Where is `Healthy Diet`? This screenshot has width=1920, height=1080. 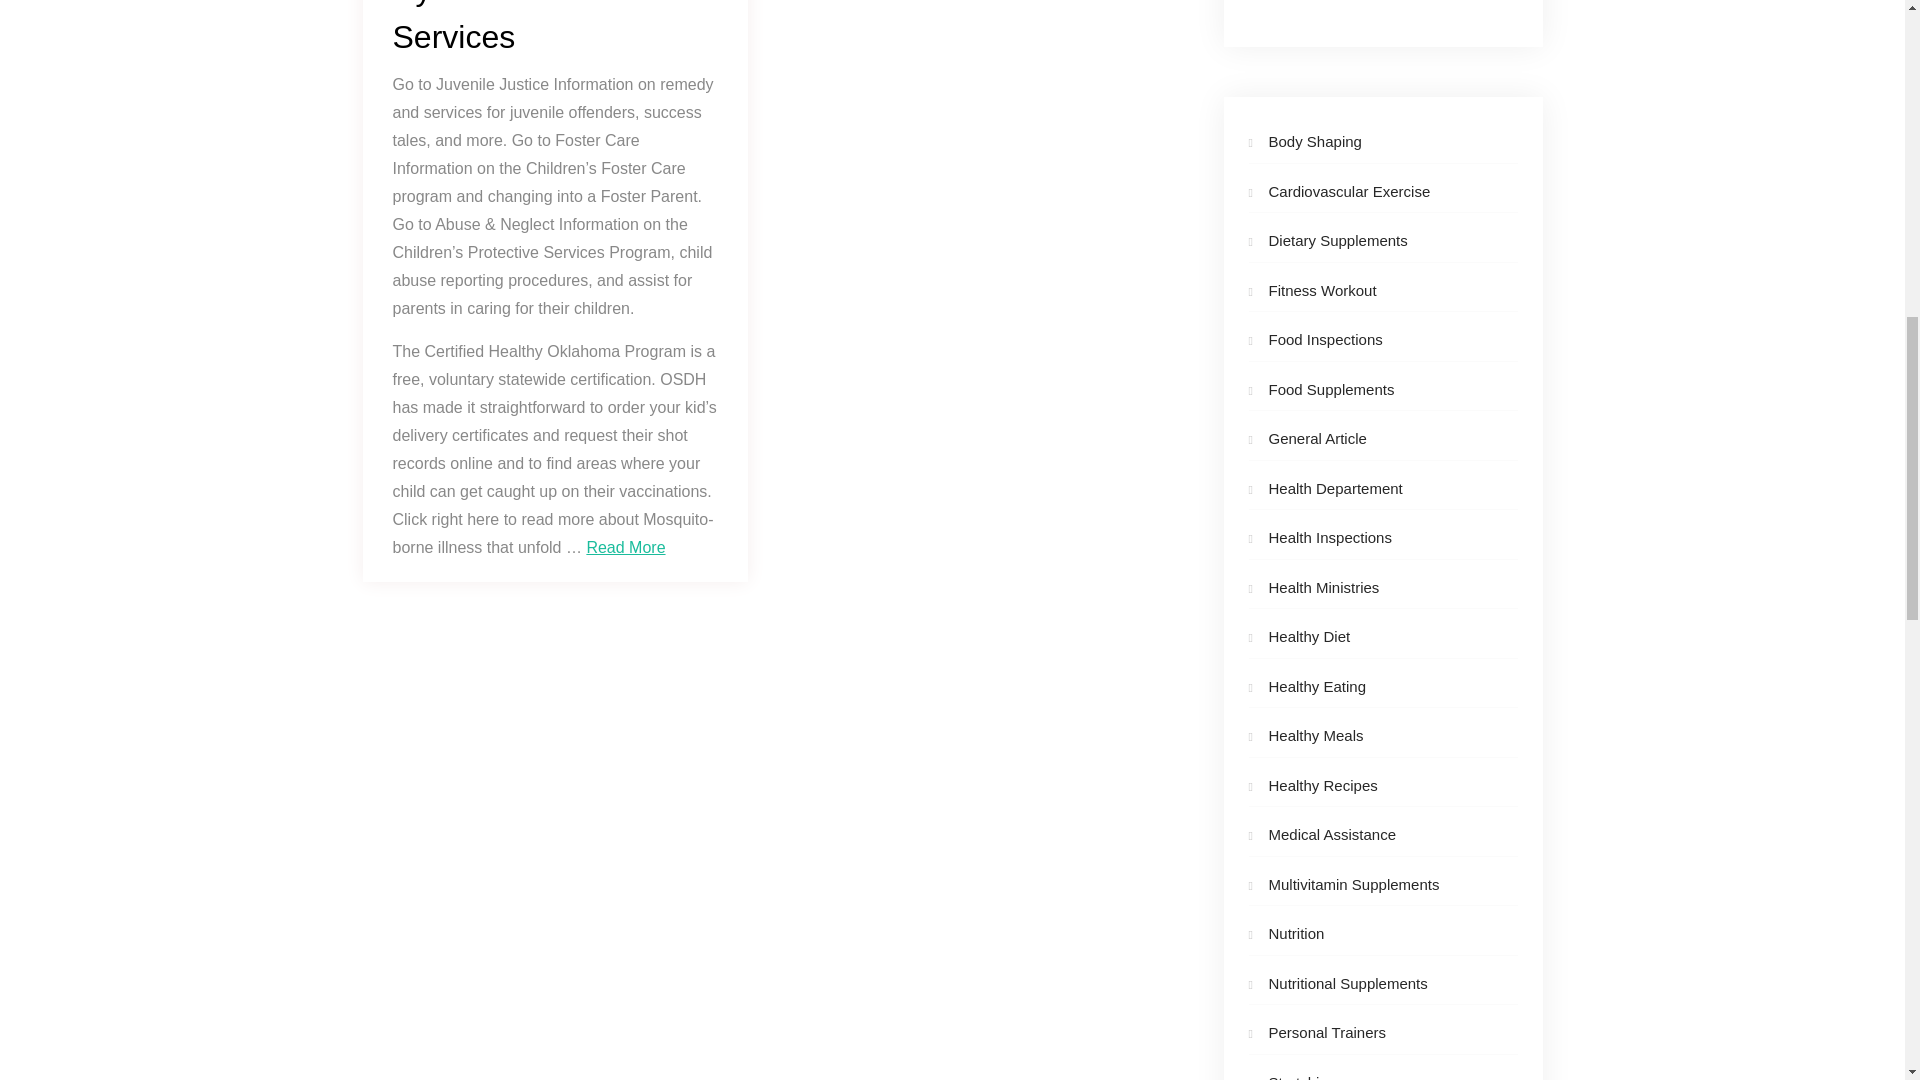
Healthy Diet is located at coordinates (1308, 636).